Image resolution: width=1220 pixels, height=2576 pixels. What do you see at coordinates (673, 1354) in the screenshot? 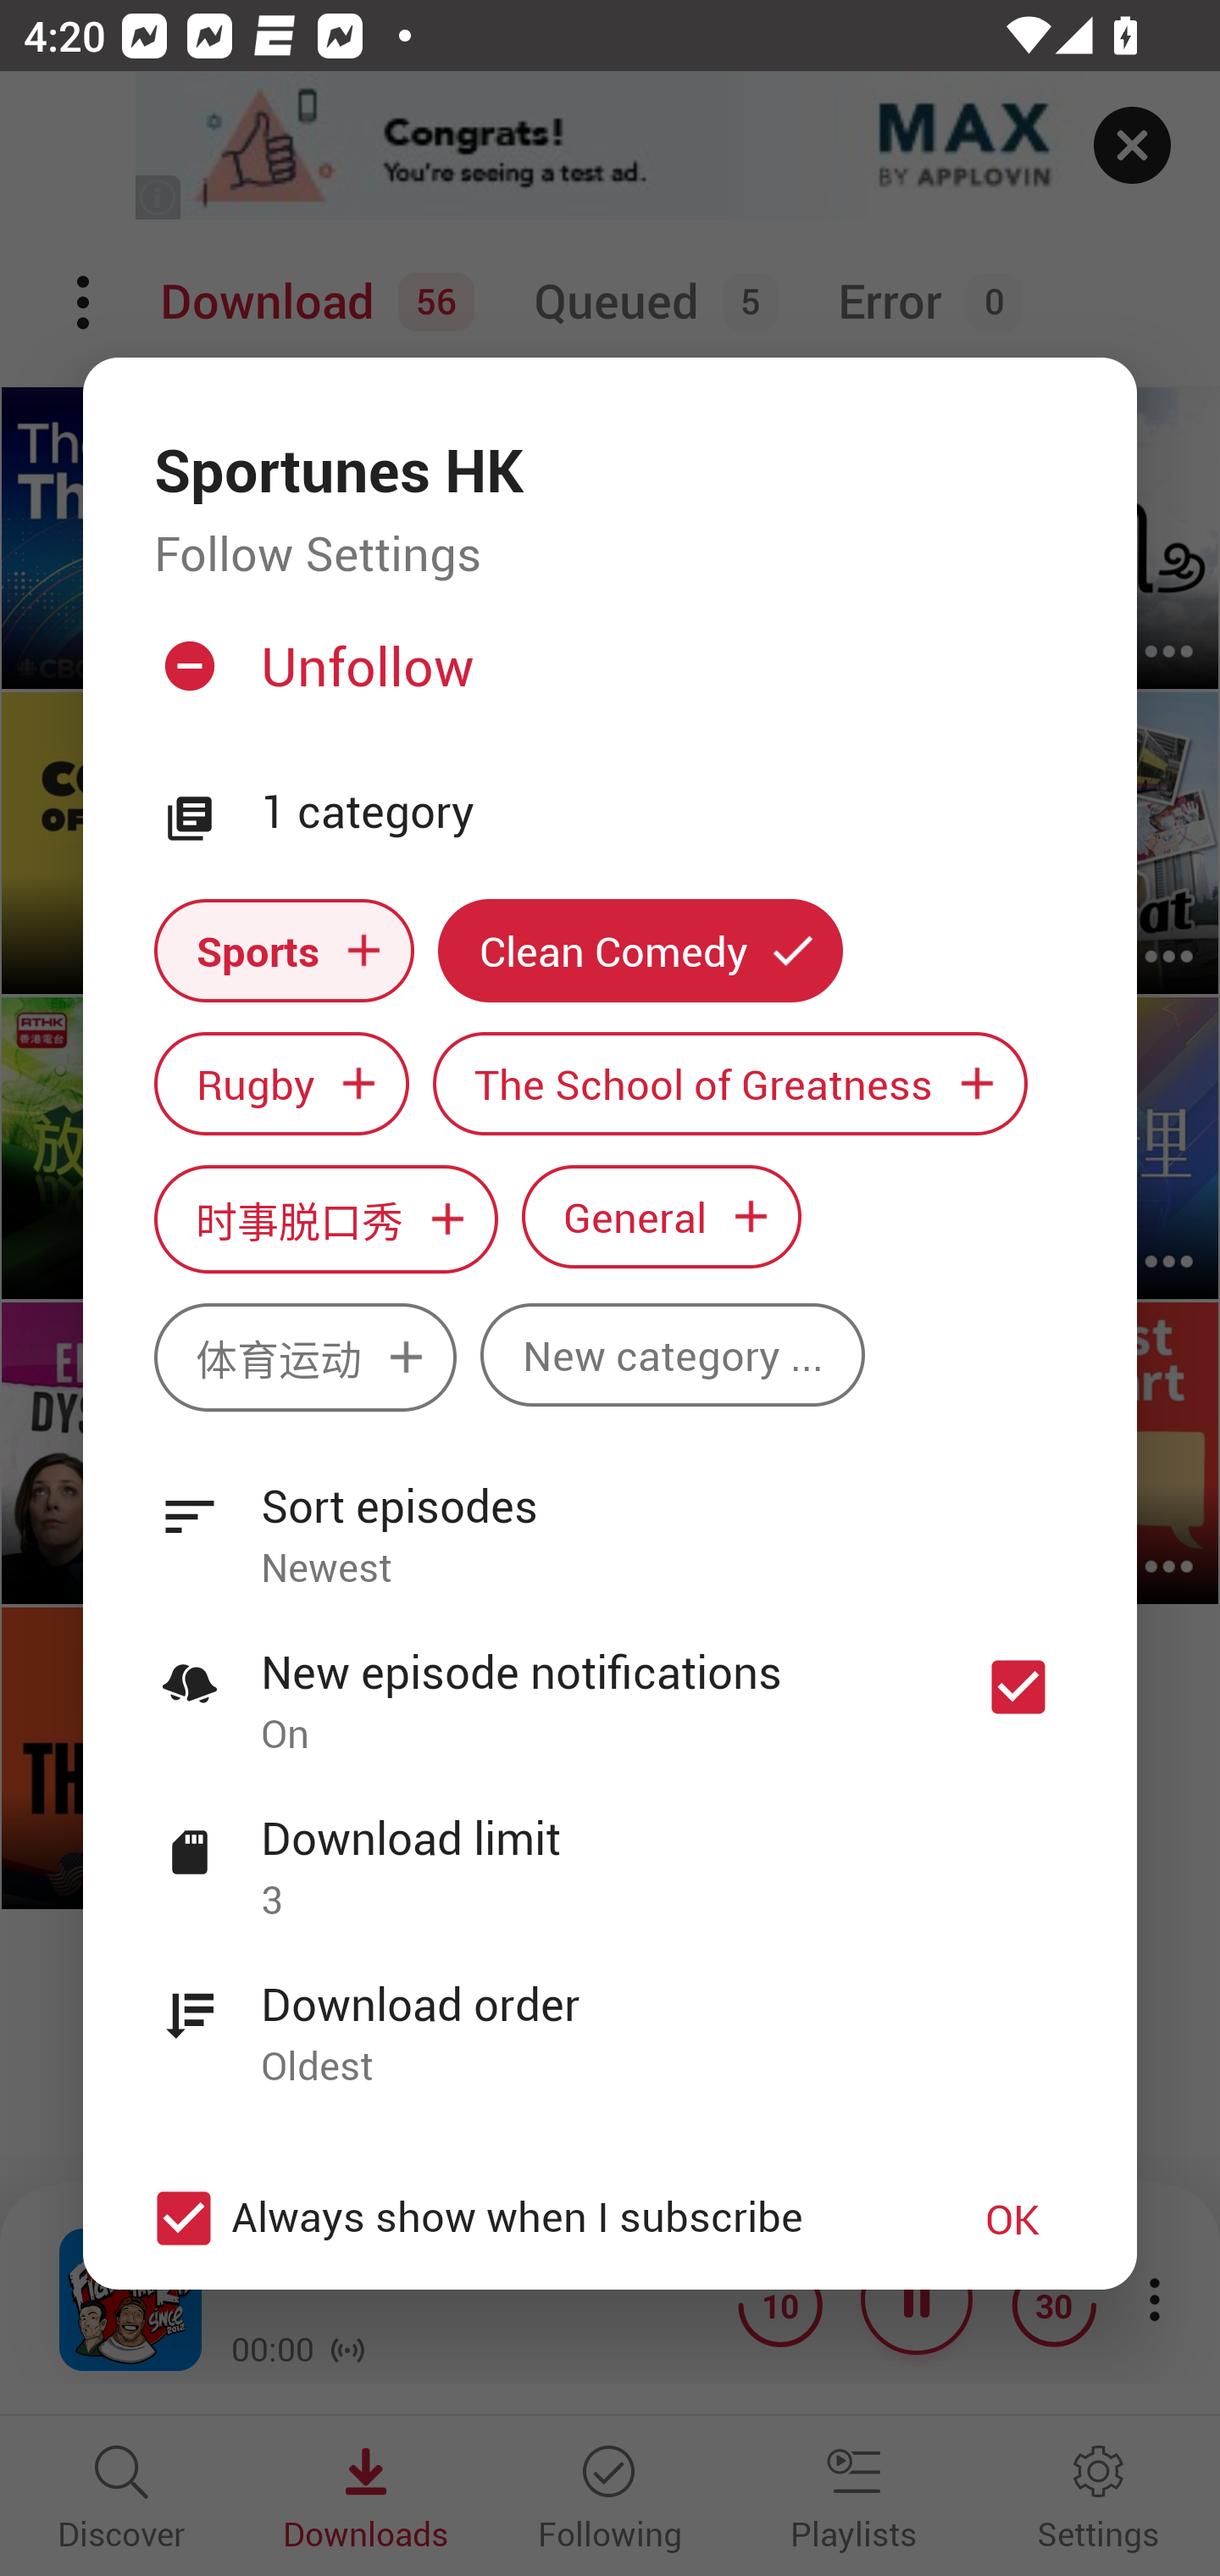
I see `New category ...` at bounding box center [673, 1354].